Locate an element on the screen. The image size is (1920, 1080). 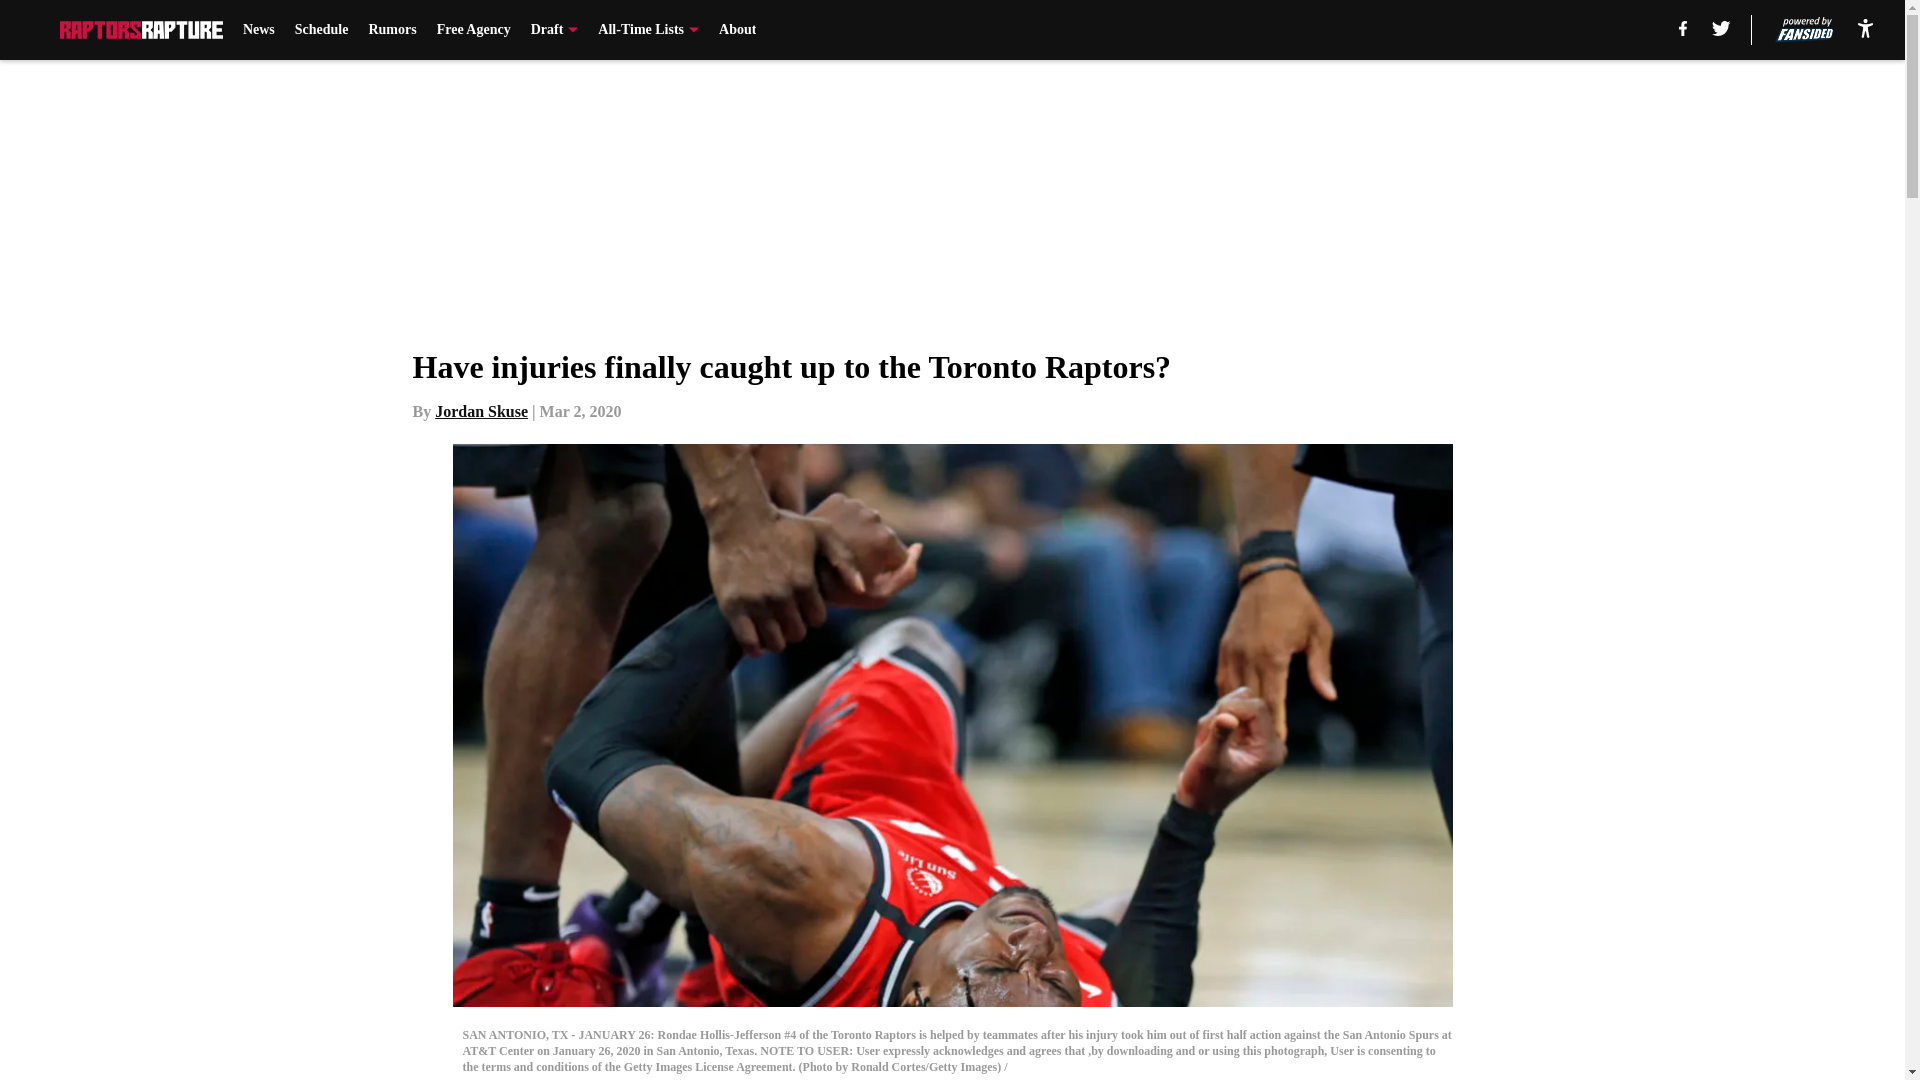
About is located at coordinates (737, 30).